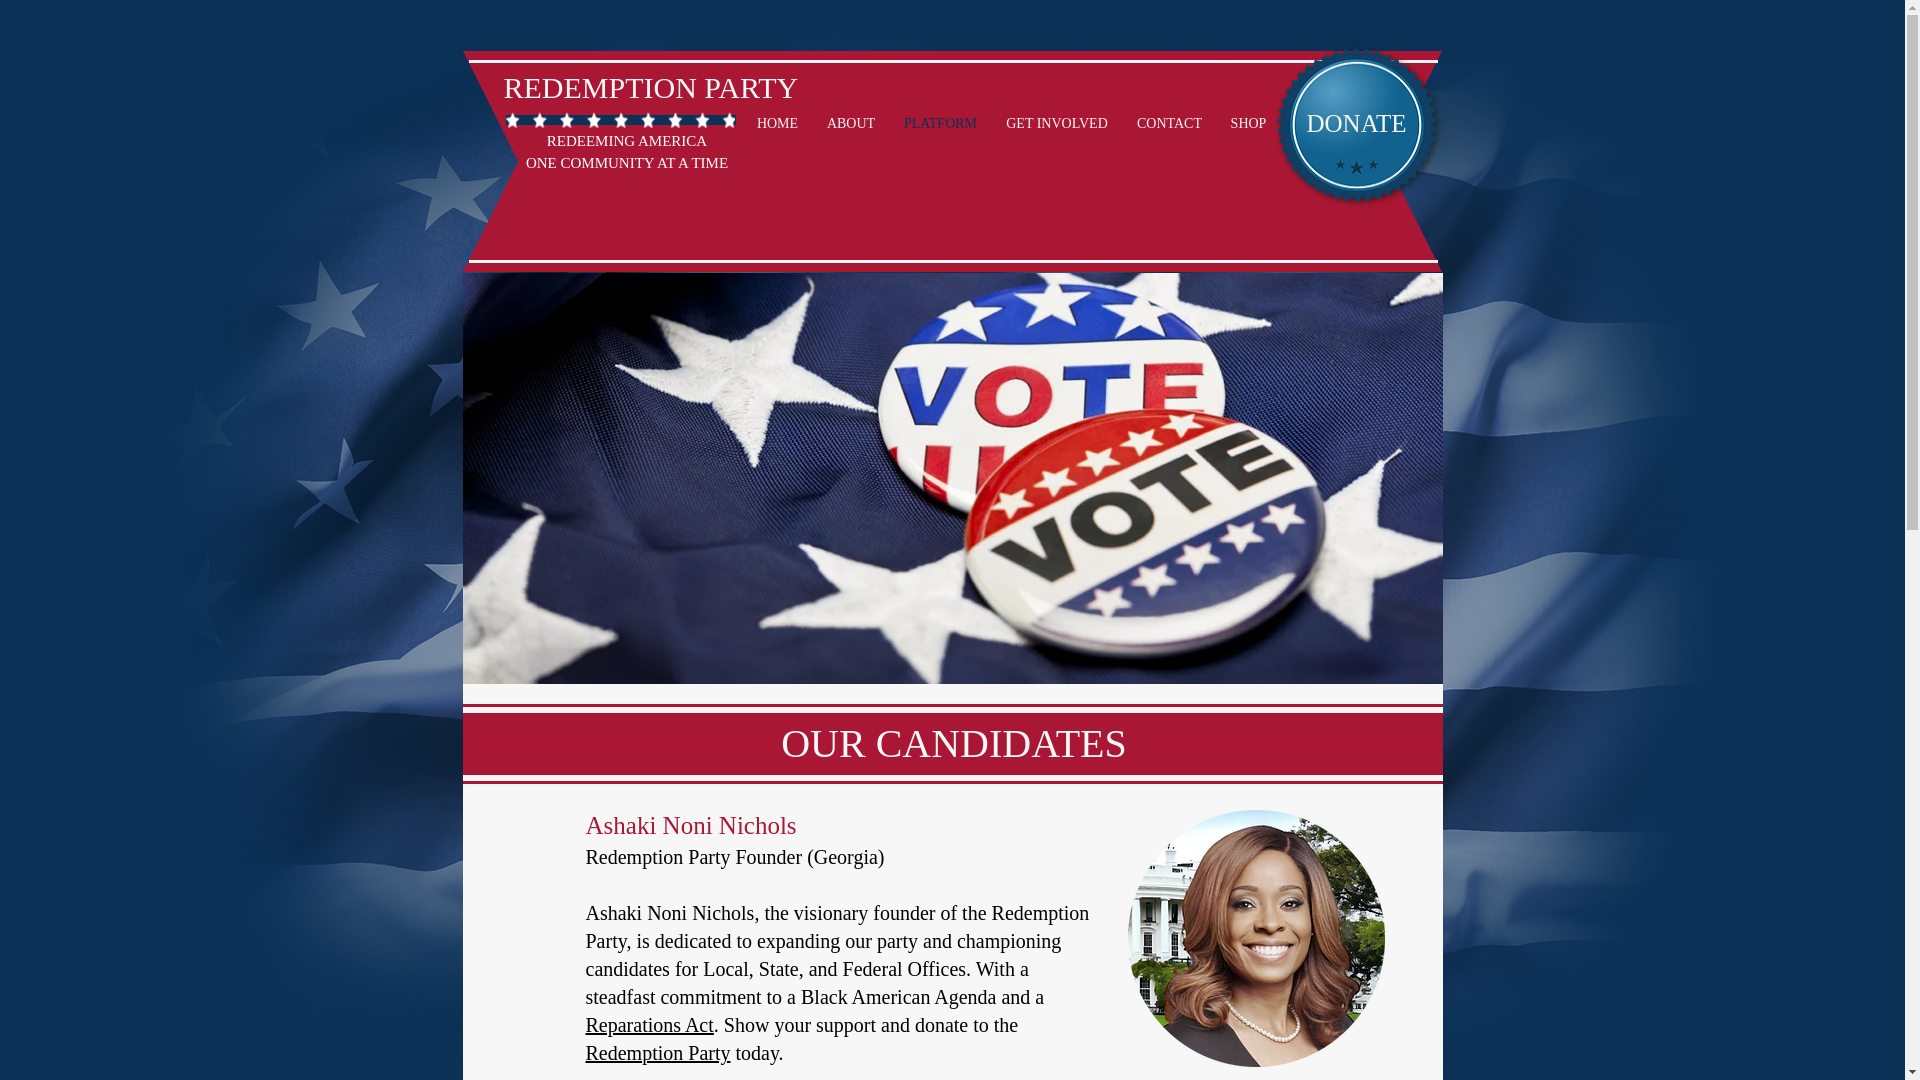  What do you see at coordinates (658, 1052) in the screenshot?
I see `Redemption Party` at bounding box center [658, 1052].